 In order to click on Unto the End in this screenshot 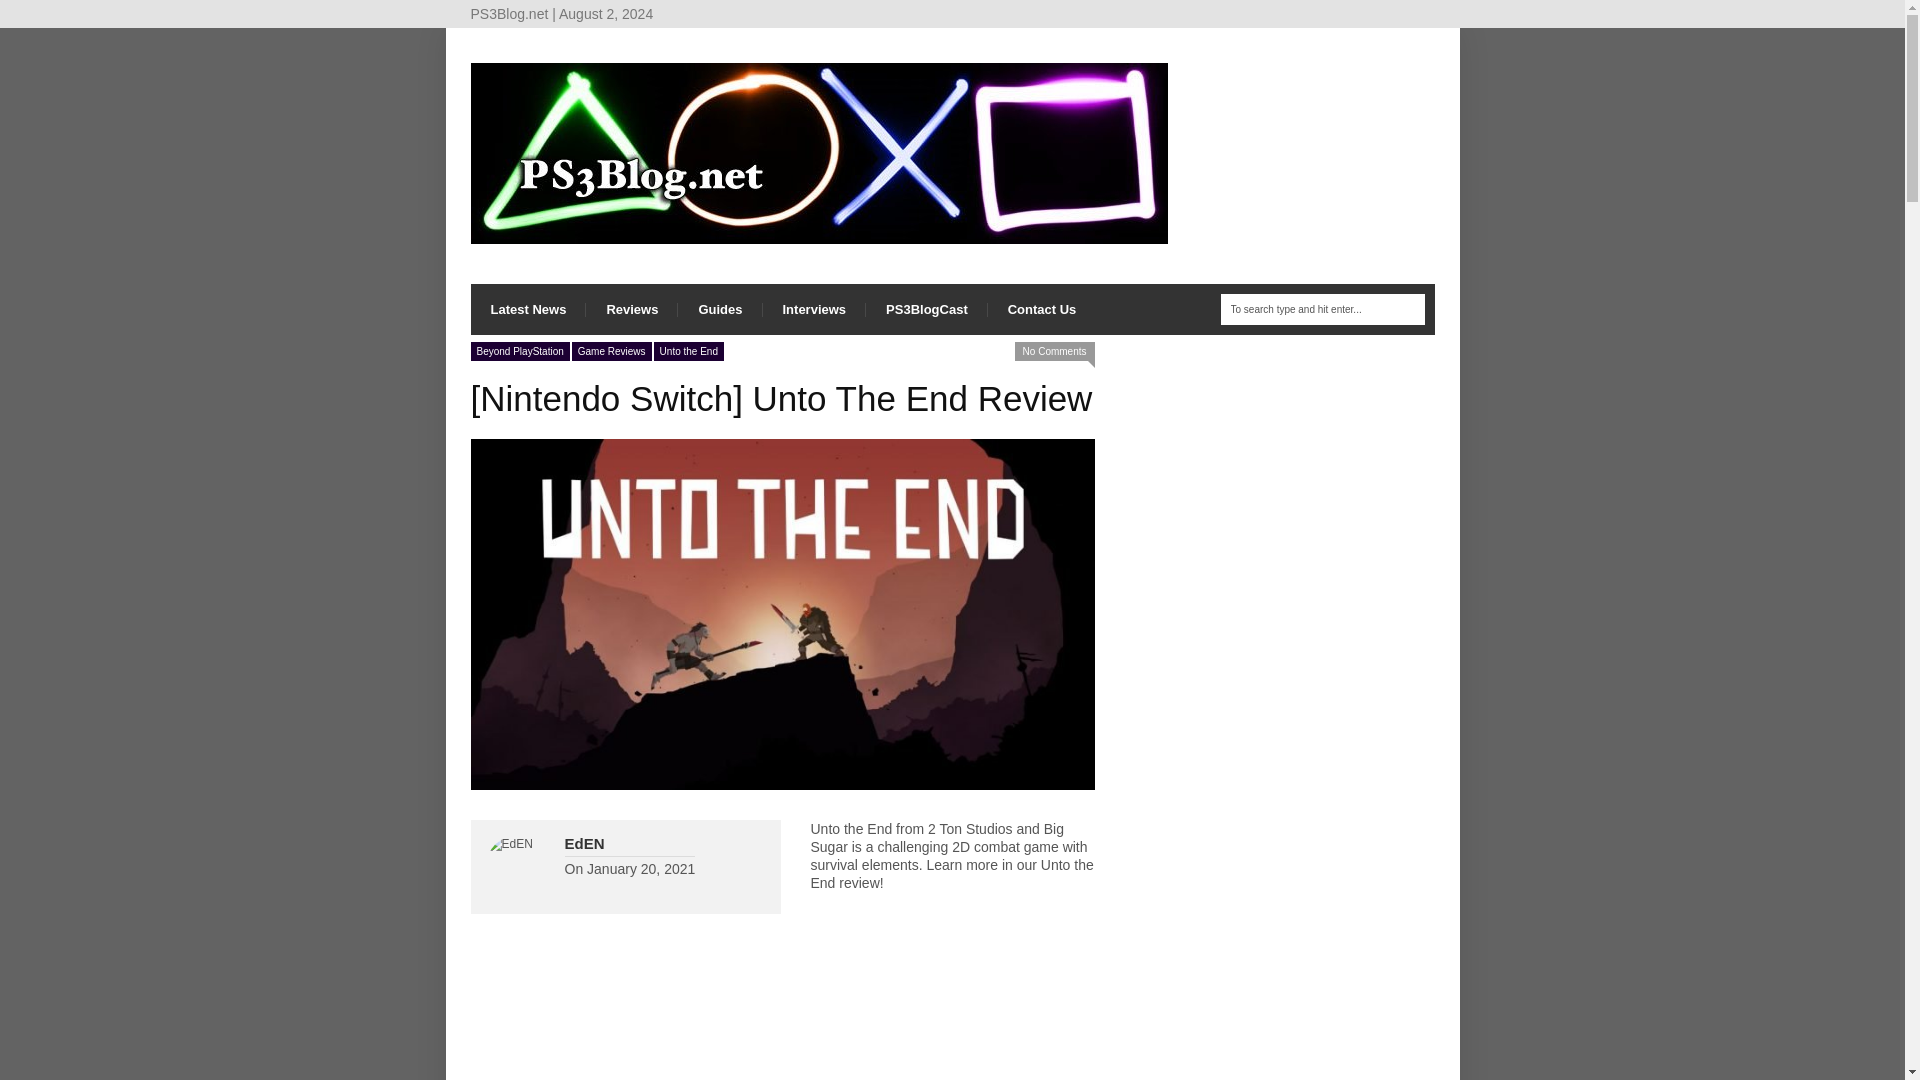, I will do `click(688, 351)`.